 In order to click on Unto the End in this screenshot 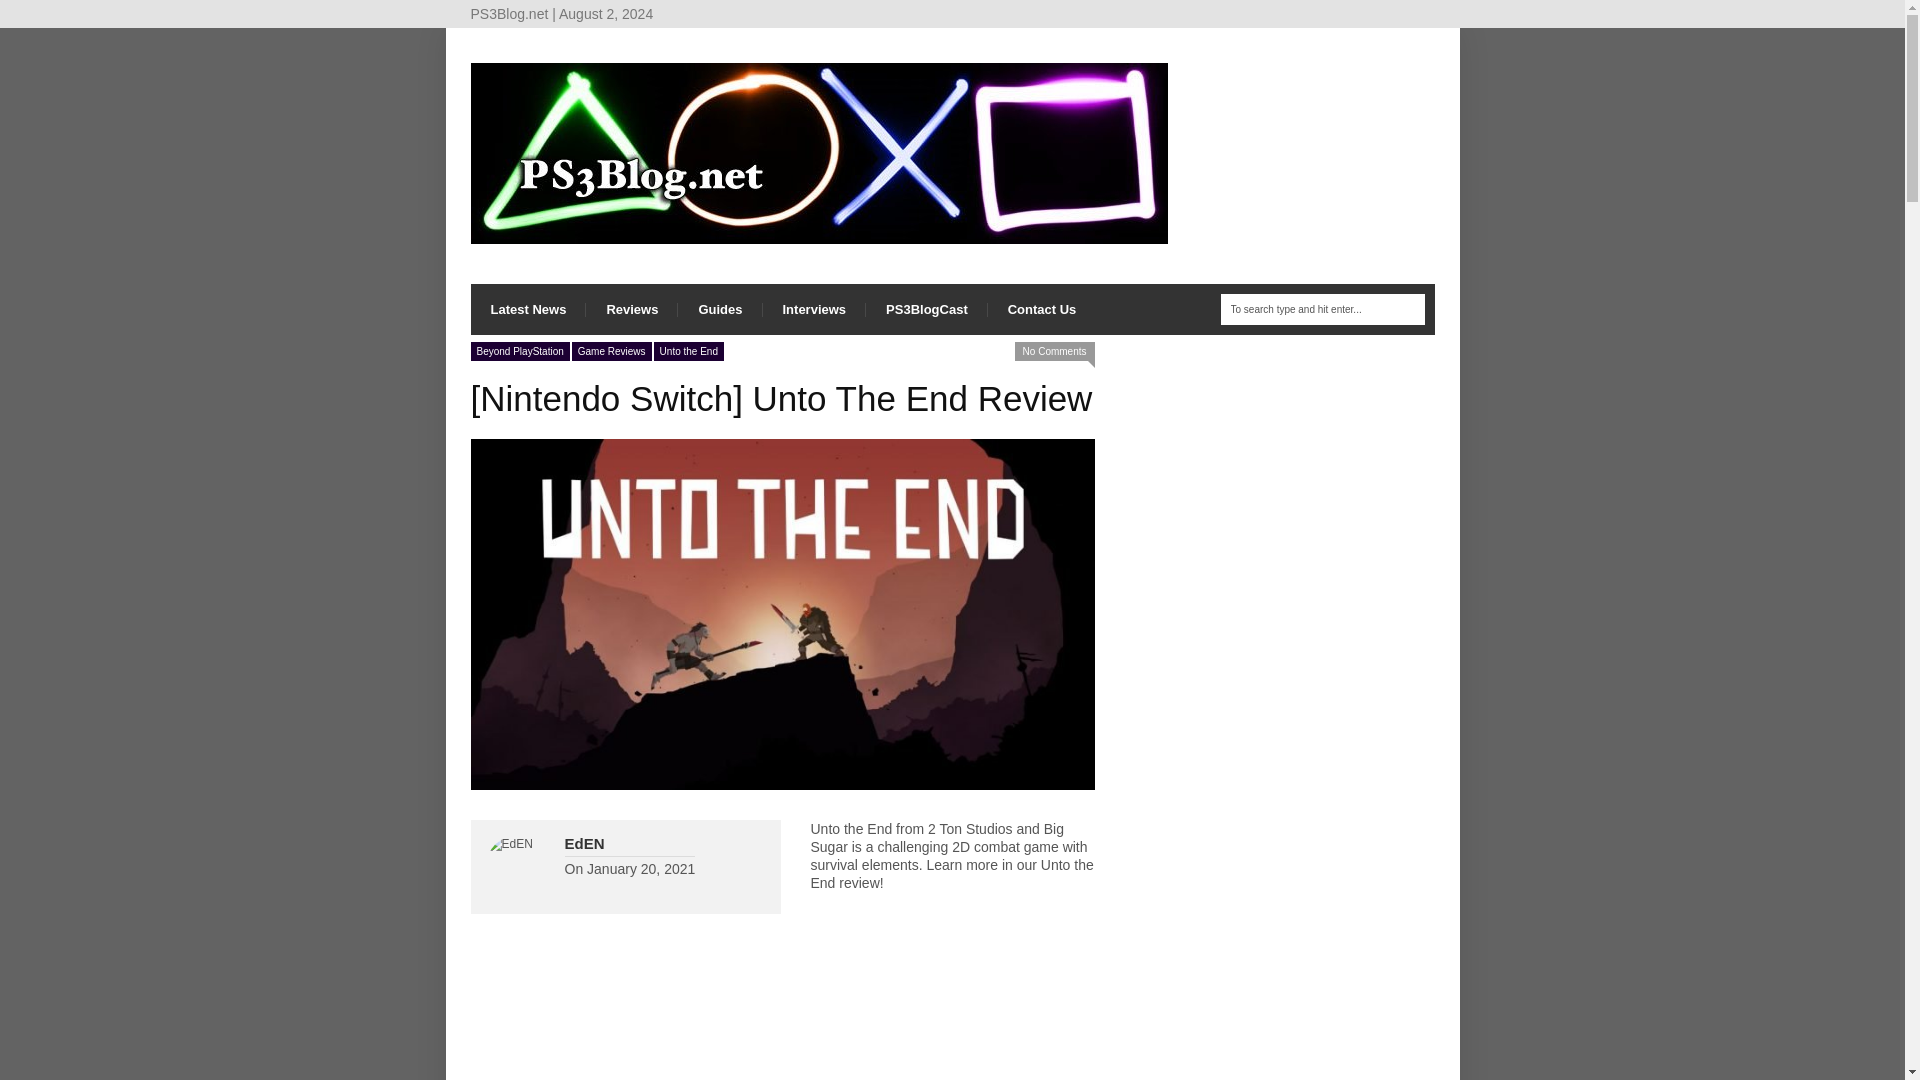, I will do `click(688, 351)`.